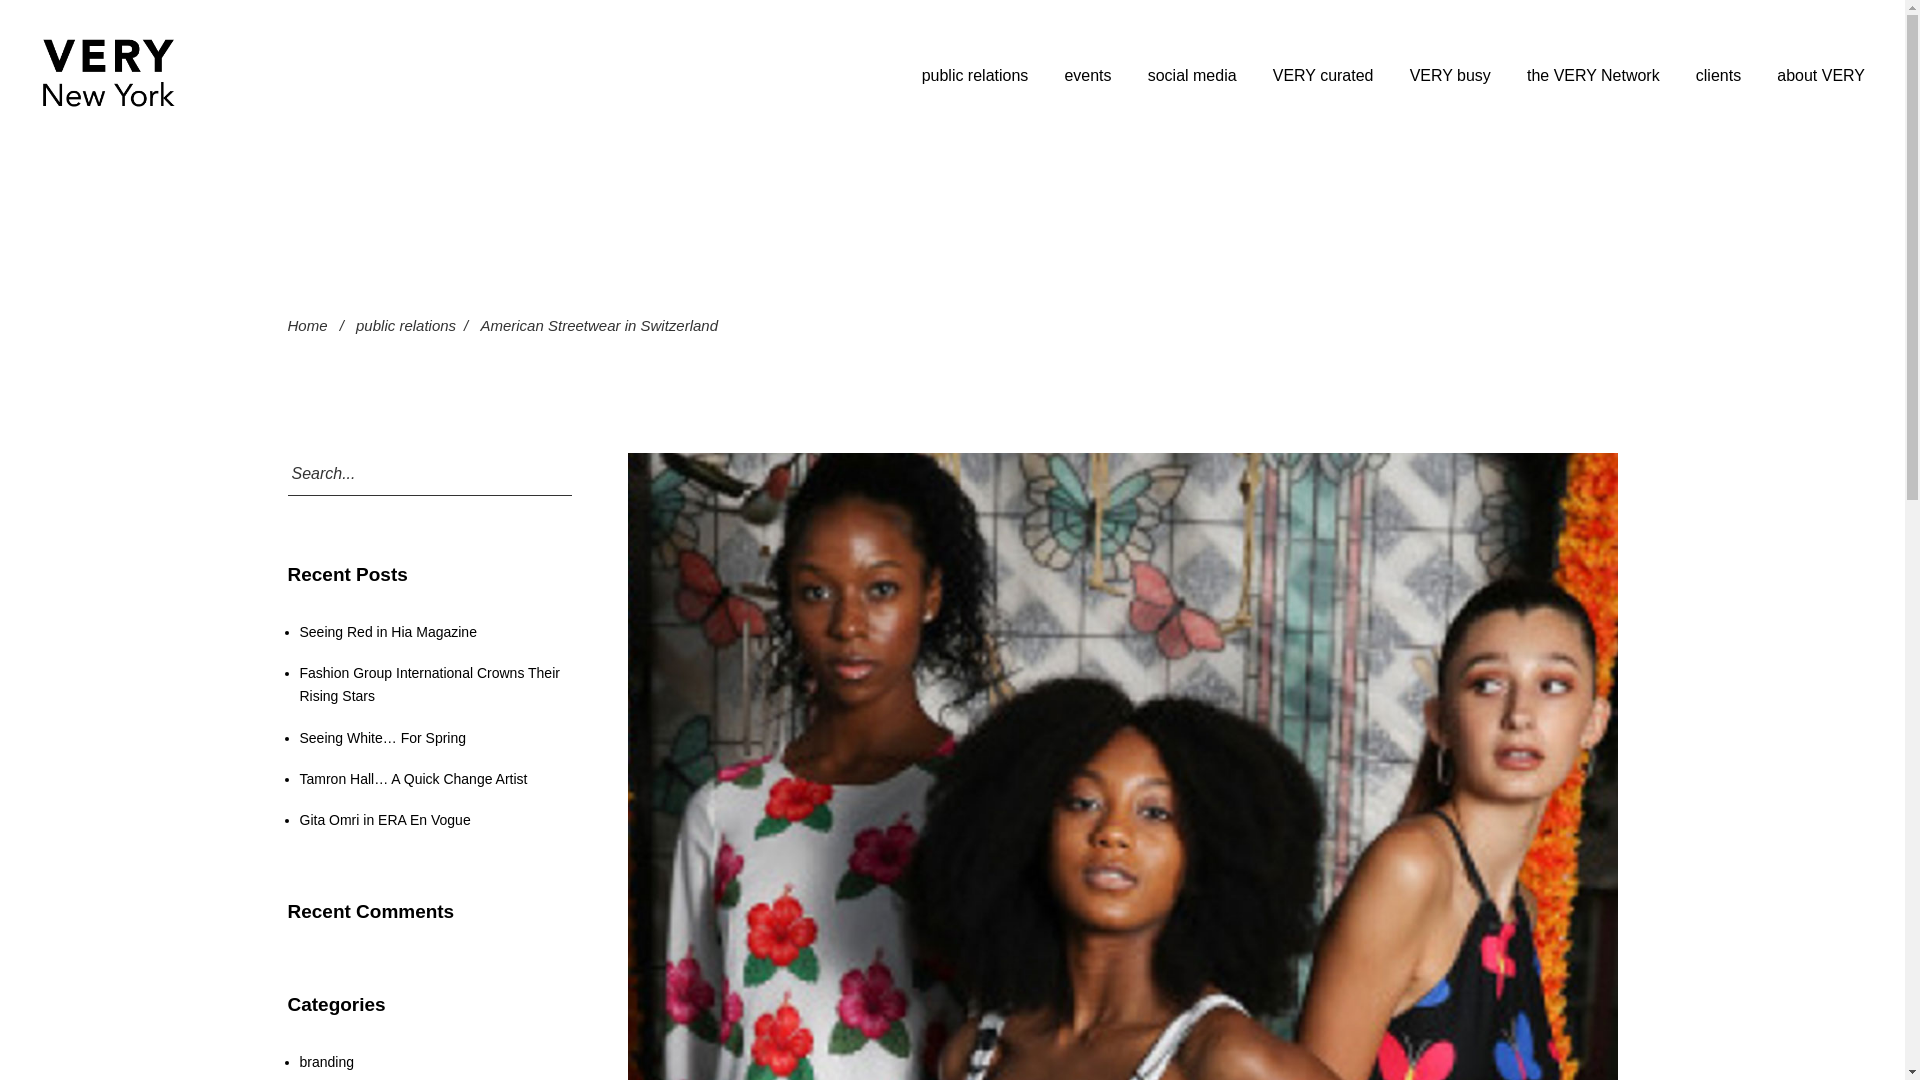 The height and width of the screenshot is (1080, 1920). I want to click on clients, so click(1718, 75).